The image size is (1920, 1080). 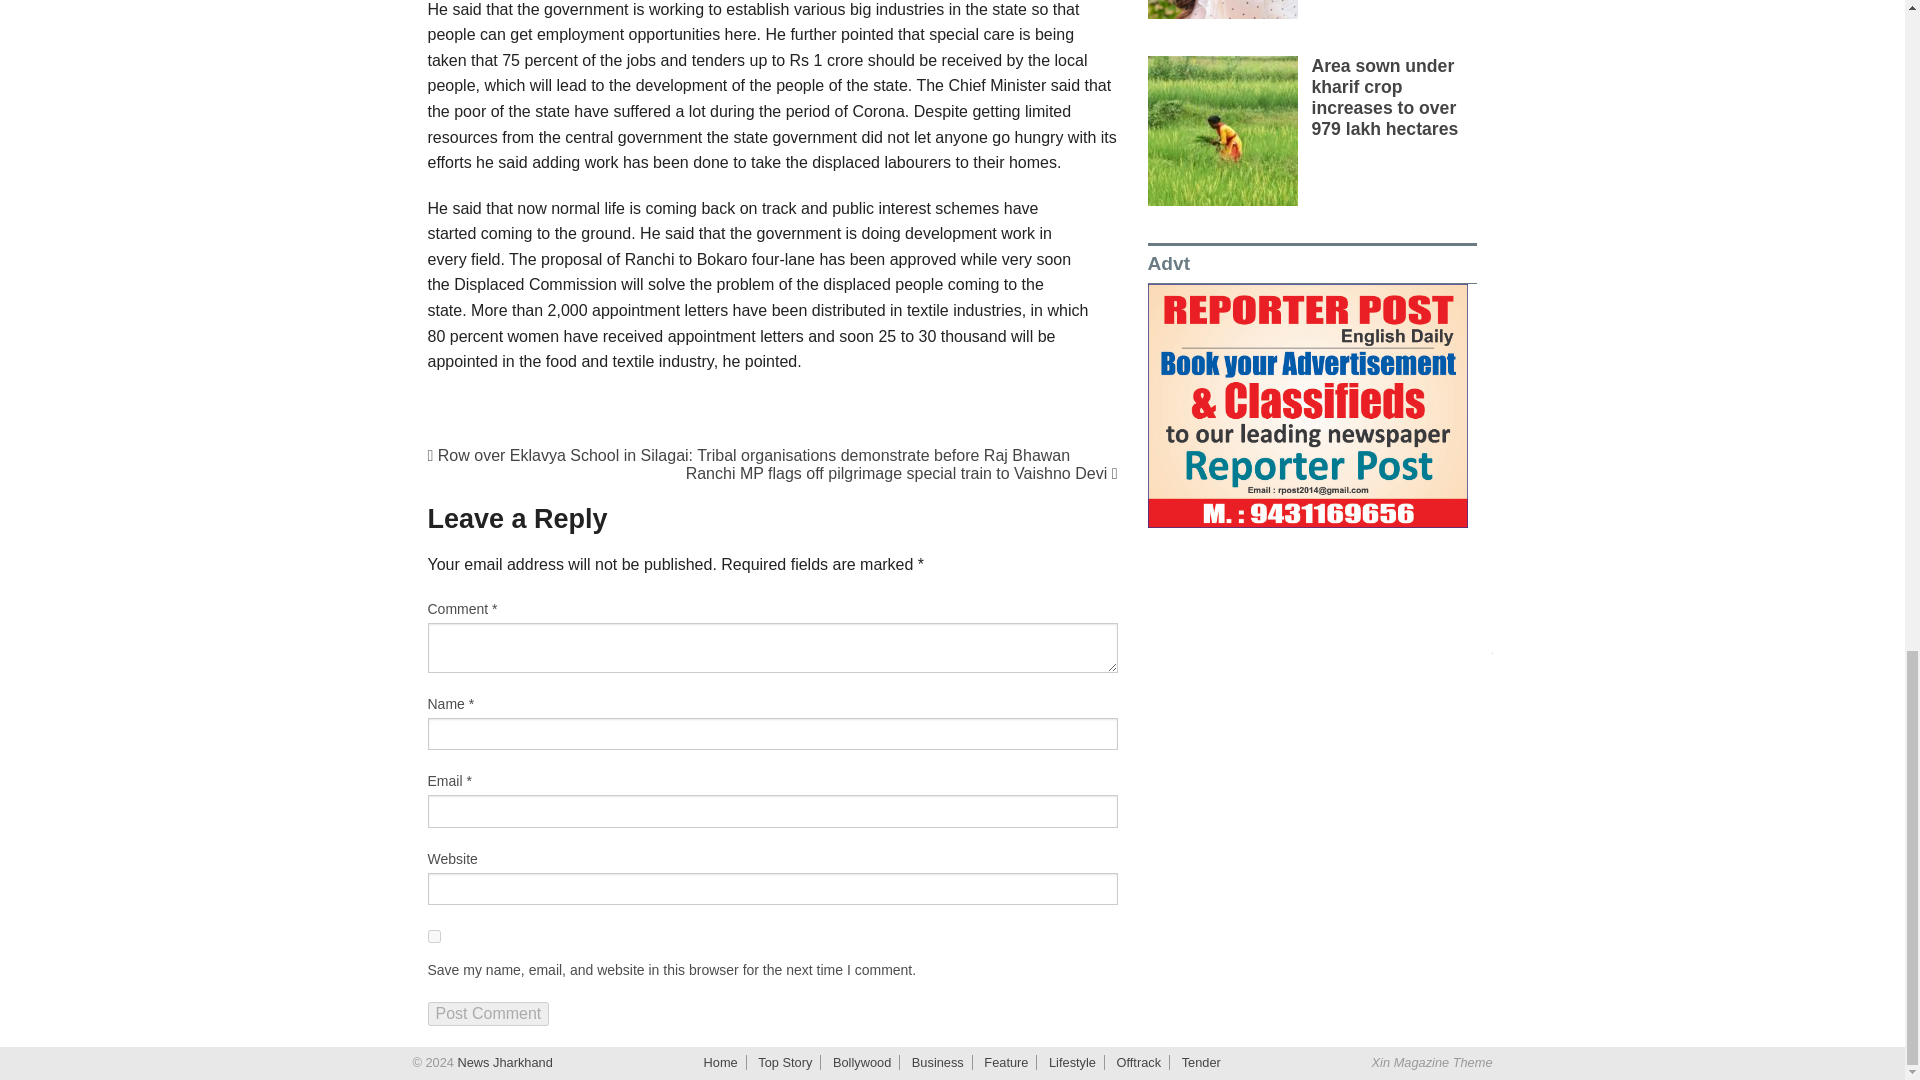 I want to click on Ranchi MP flags off pilgrimage special train to Vaishno Devi, so click(x=901, y=473).